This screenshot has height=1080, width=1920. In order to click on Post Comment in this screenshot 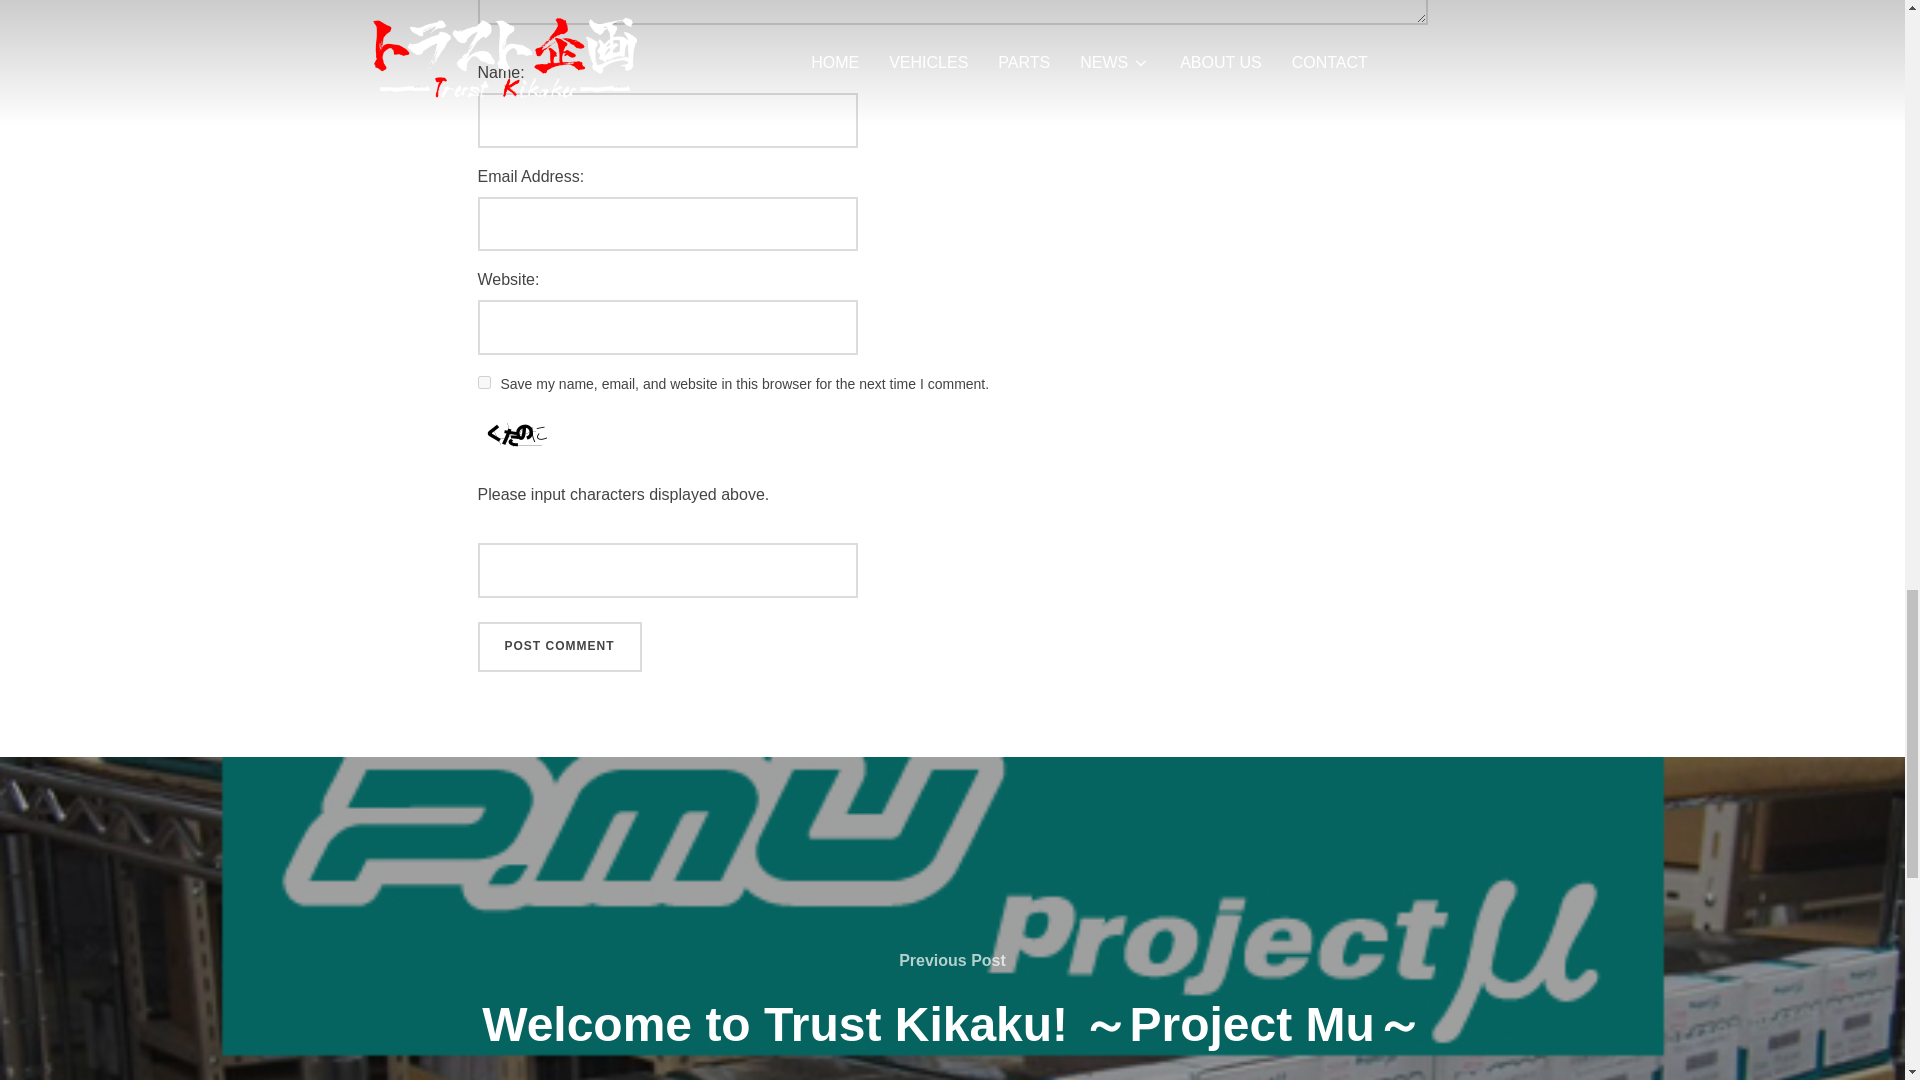, I will do `click(560, 646)`.